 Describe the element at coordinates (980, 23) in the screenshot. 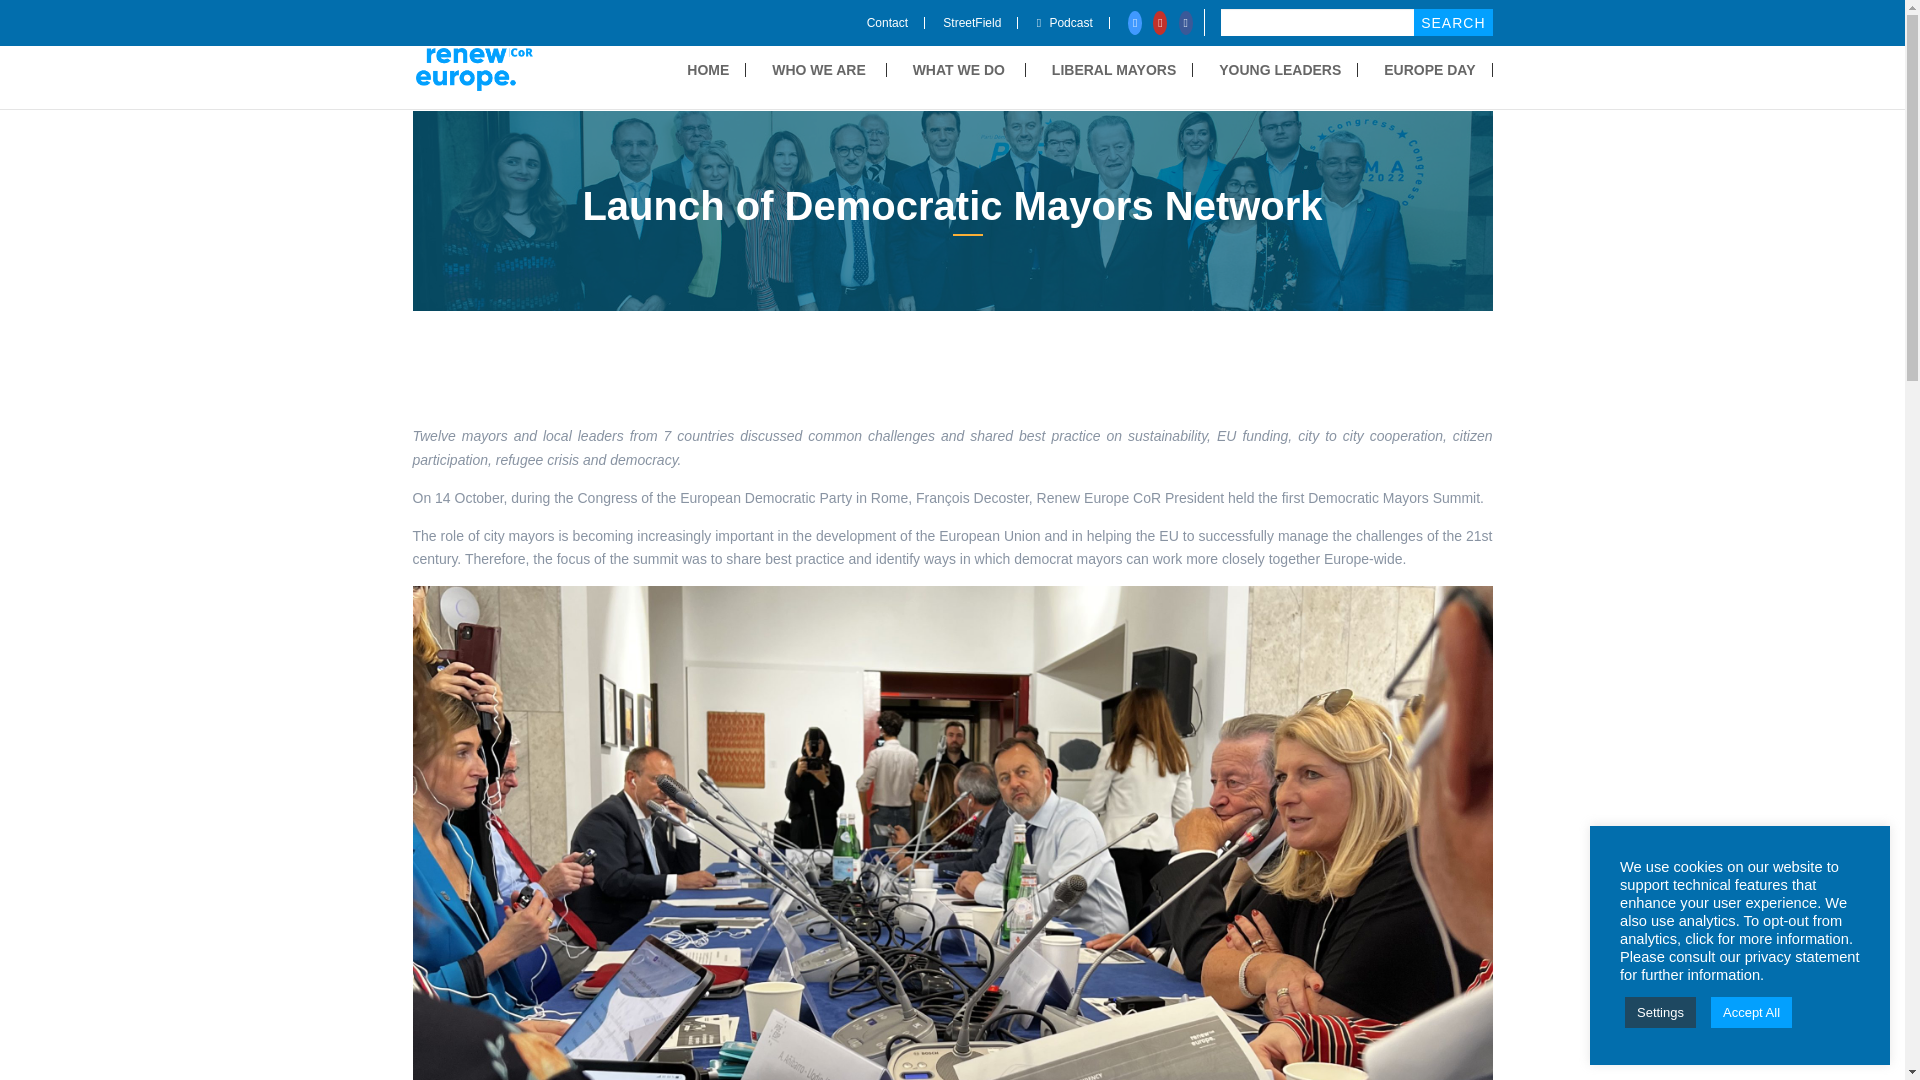

I see `StreetField` at that location.